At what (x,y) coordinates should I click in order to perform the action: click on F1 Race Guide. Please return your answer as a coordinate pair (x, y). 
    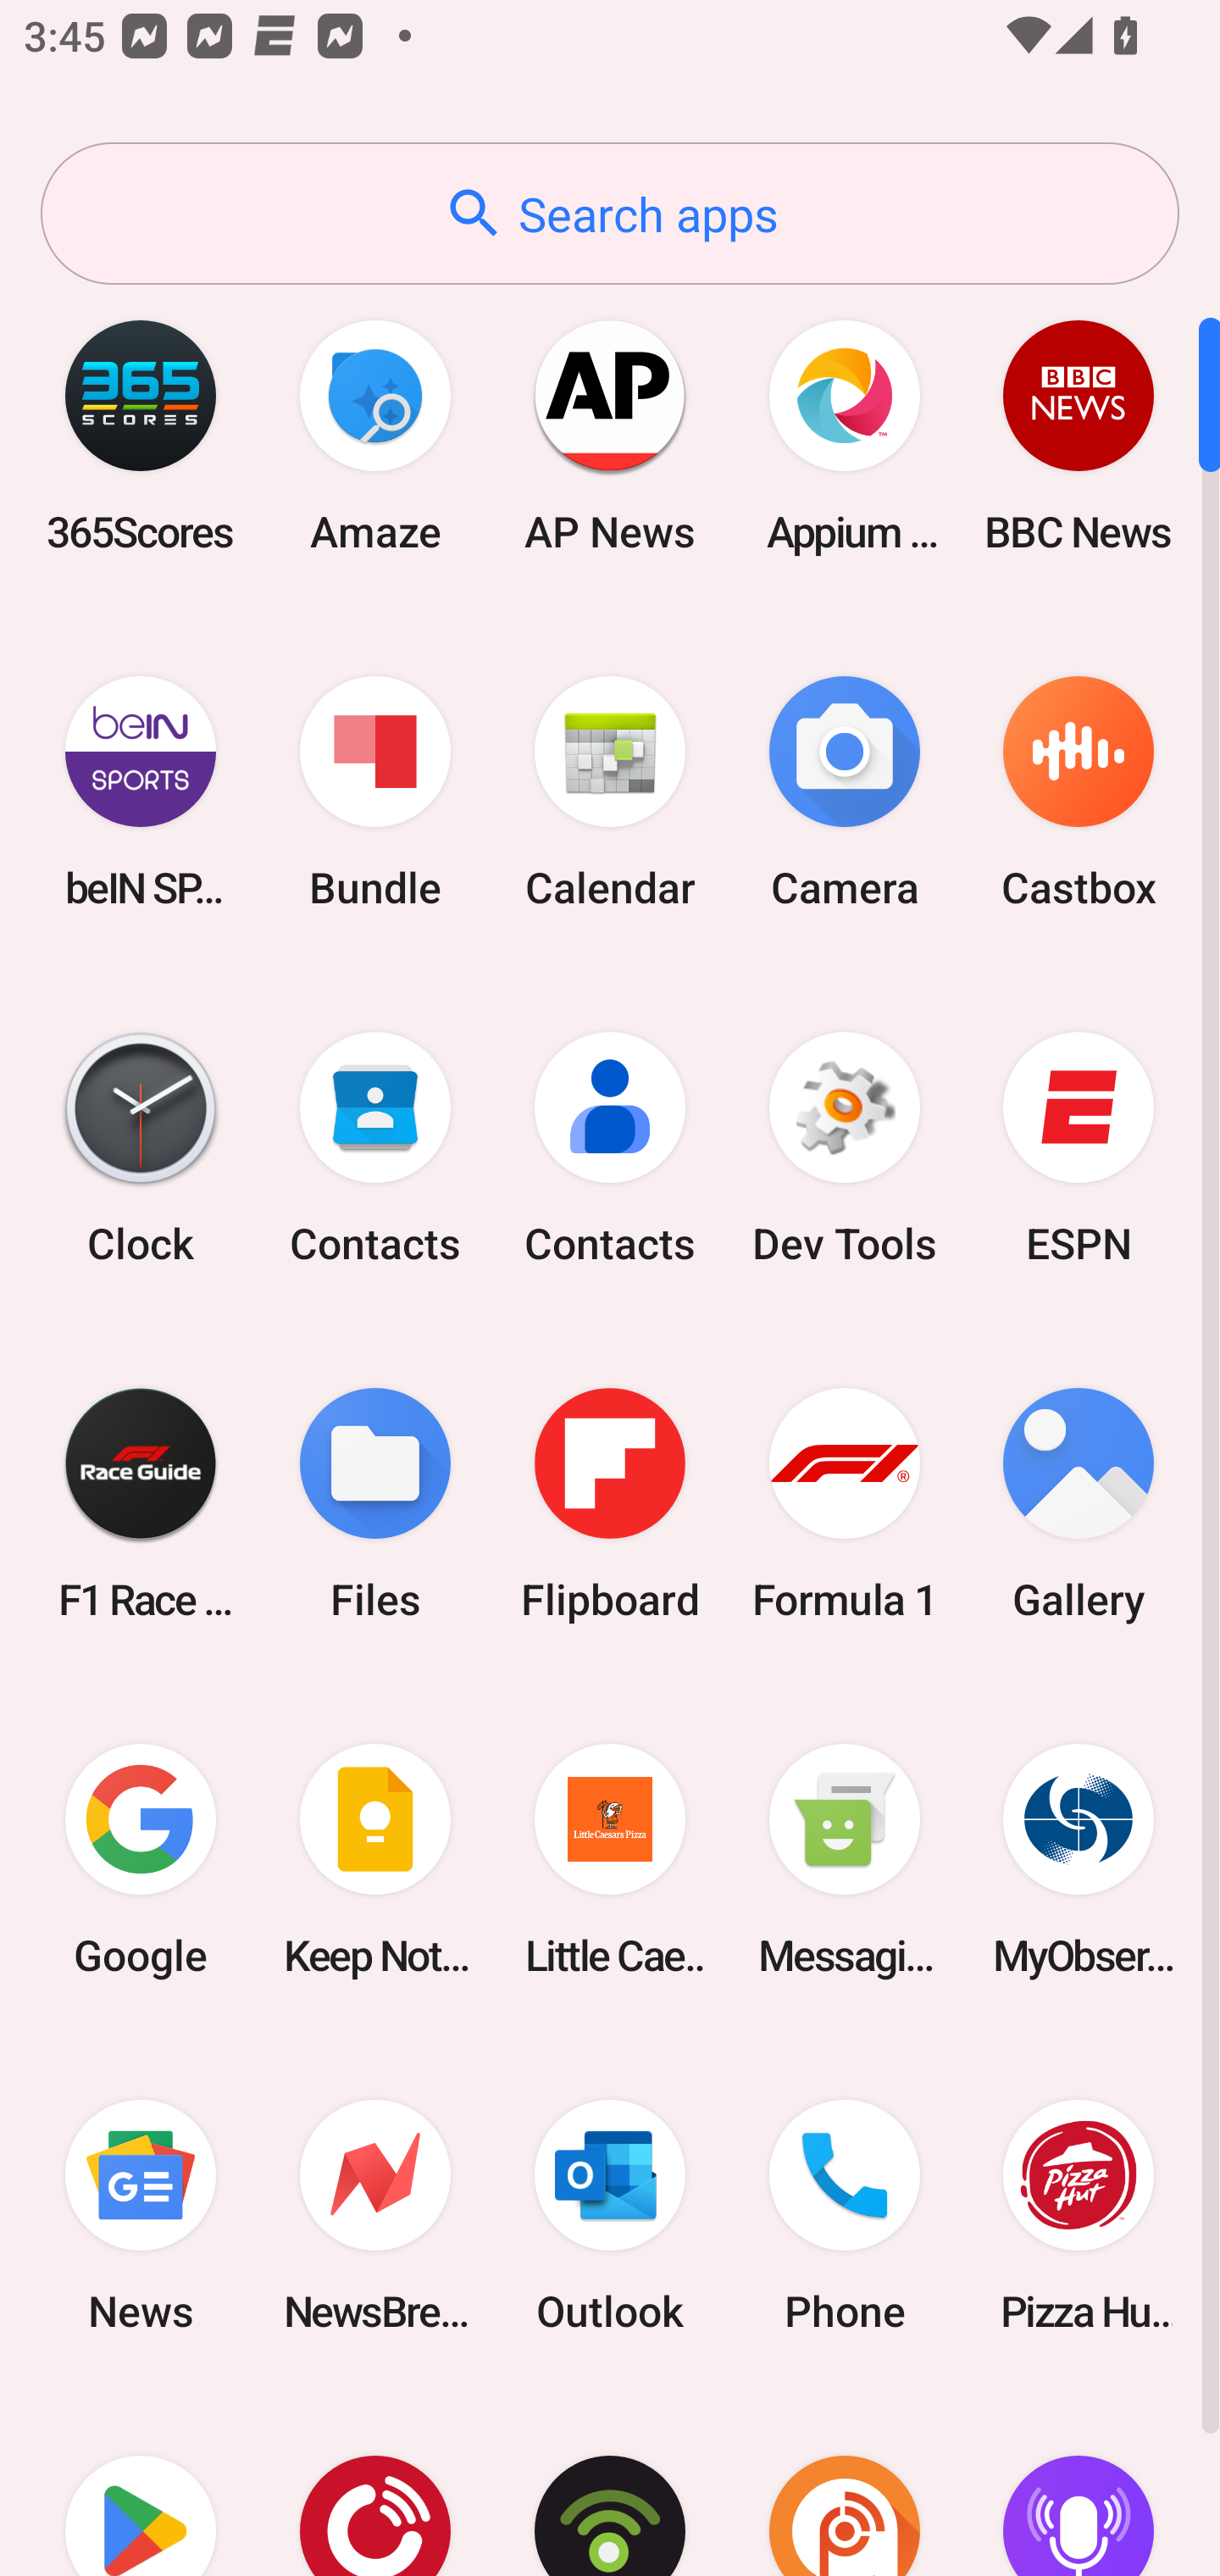
    Looking at the image, I should click on (141, 1504).